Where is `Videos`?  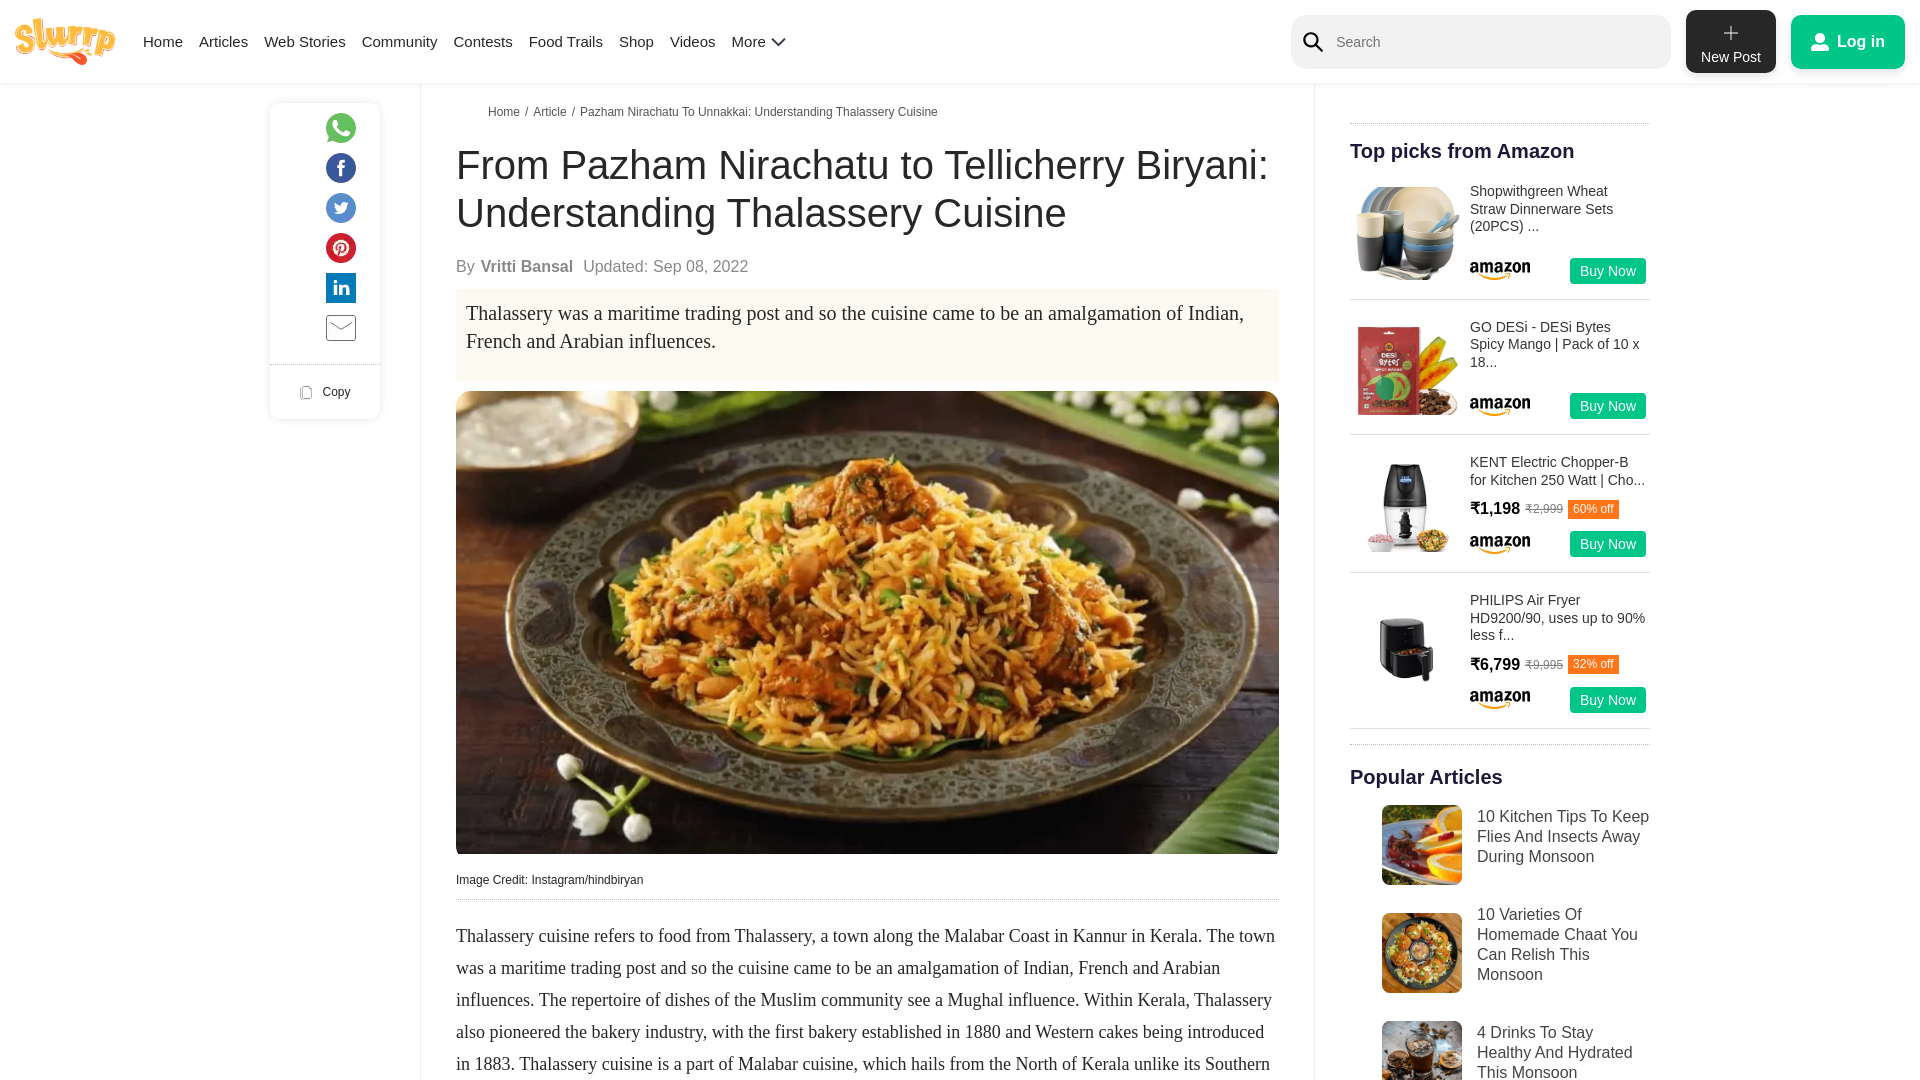
Videos is located at coordinates (693, 41).